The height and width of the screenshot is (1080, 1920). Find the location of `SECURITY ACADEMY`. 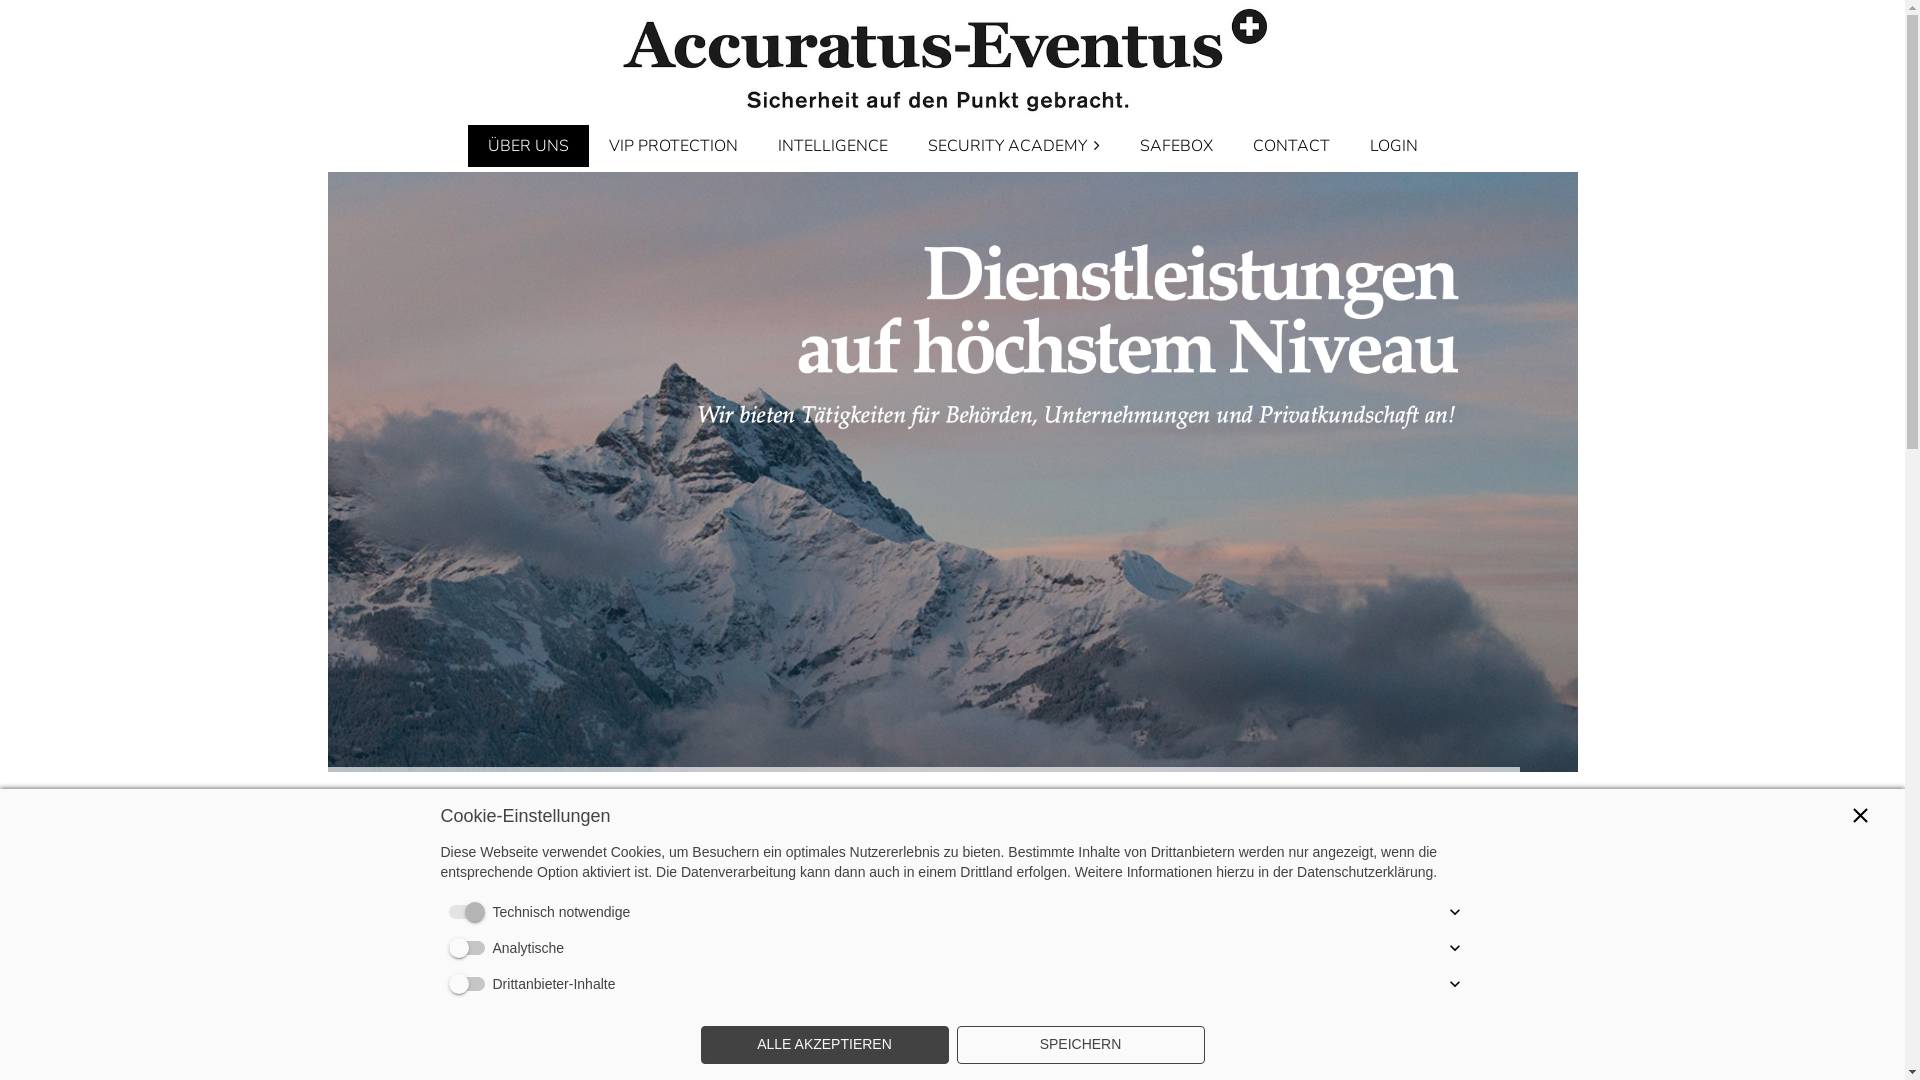

SECURITY ACADEMY is located at coordinates (1014, 146).